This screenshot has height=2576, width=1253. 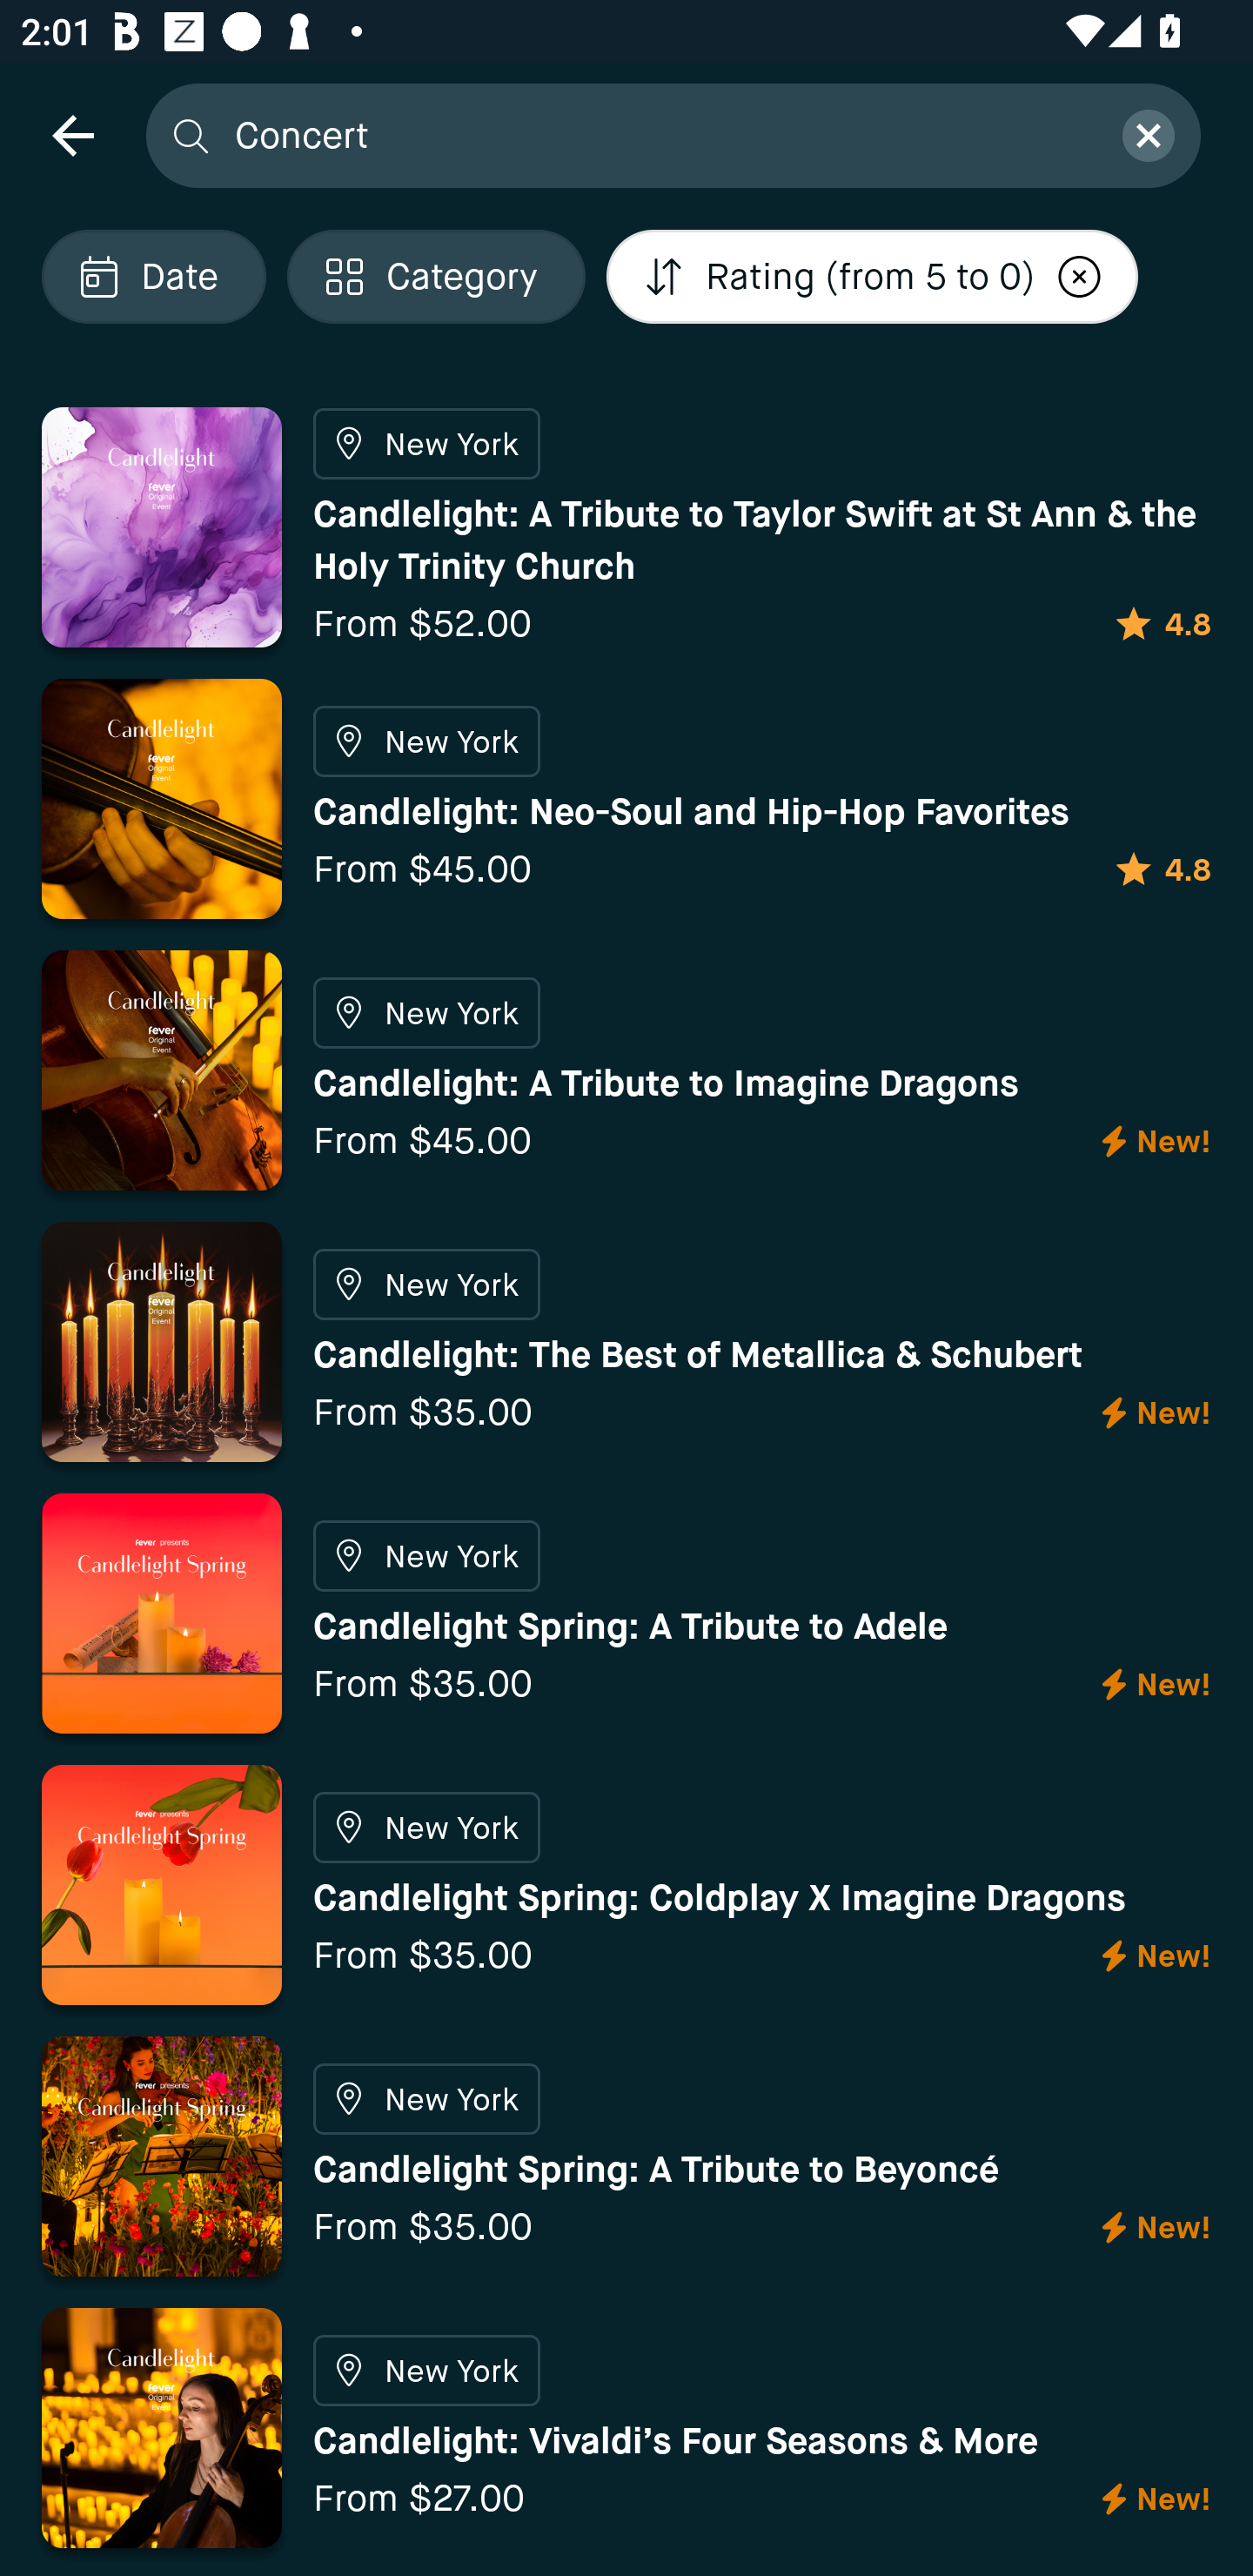 What do you see at coordinates (153, 277) in the screenshot?
I see `Localized description Date` at bounding box center [153, 277].